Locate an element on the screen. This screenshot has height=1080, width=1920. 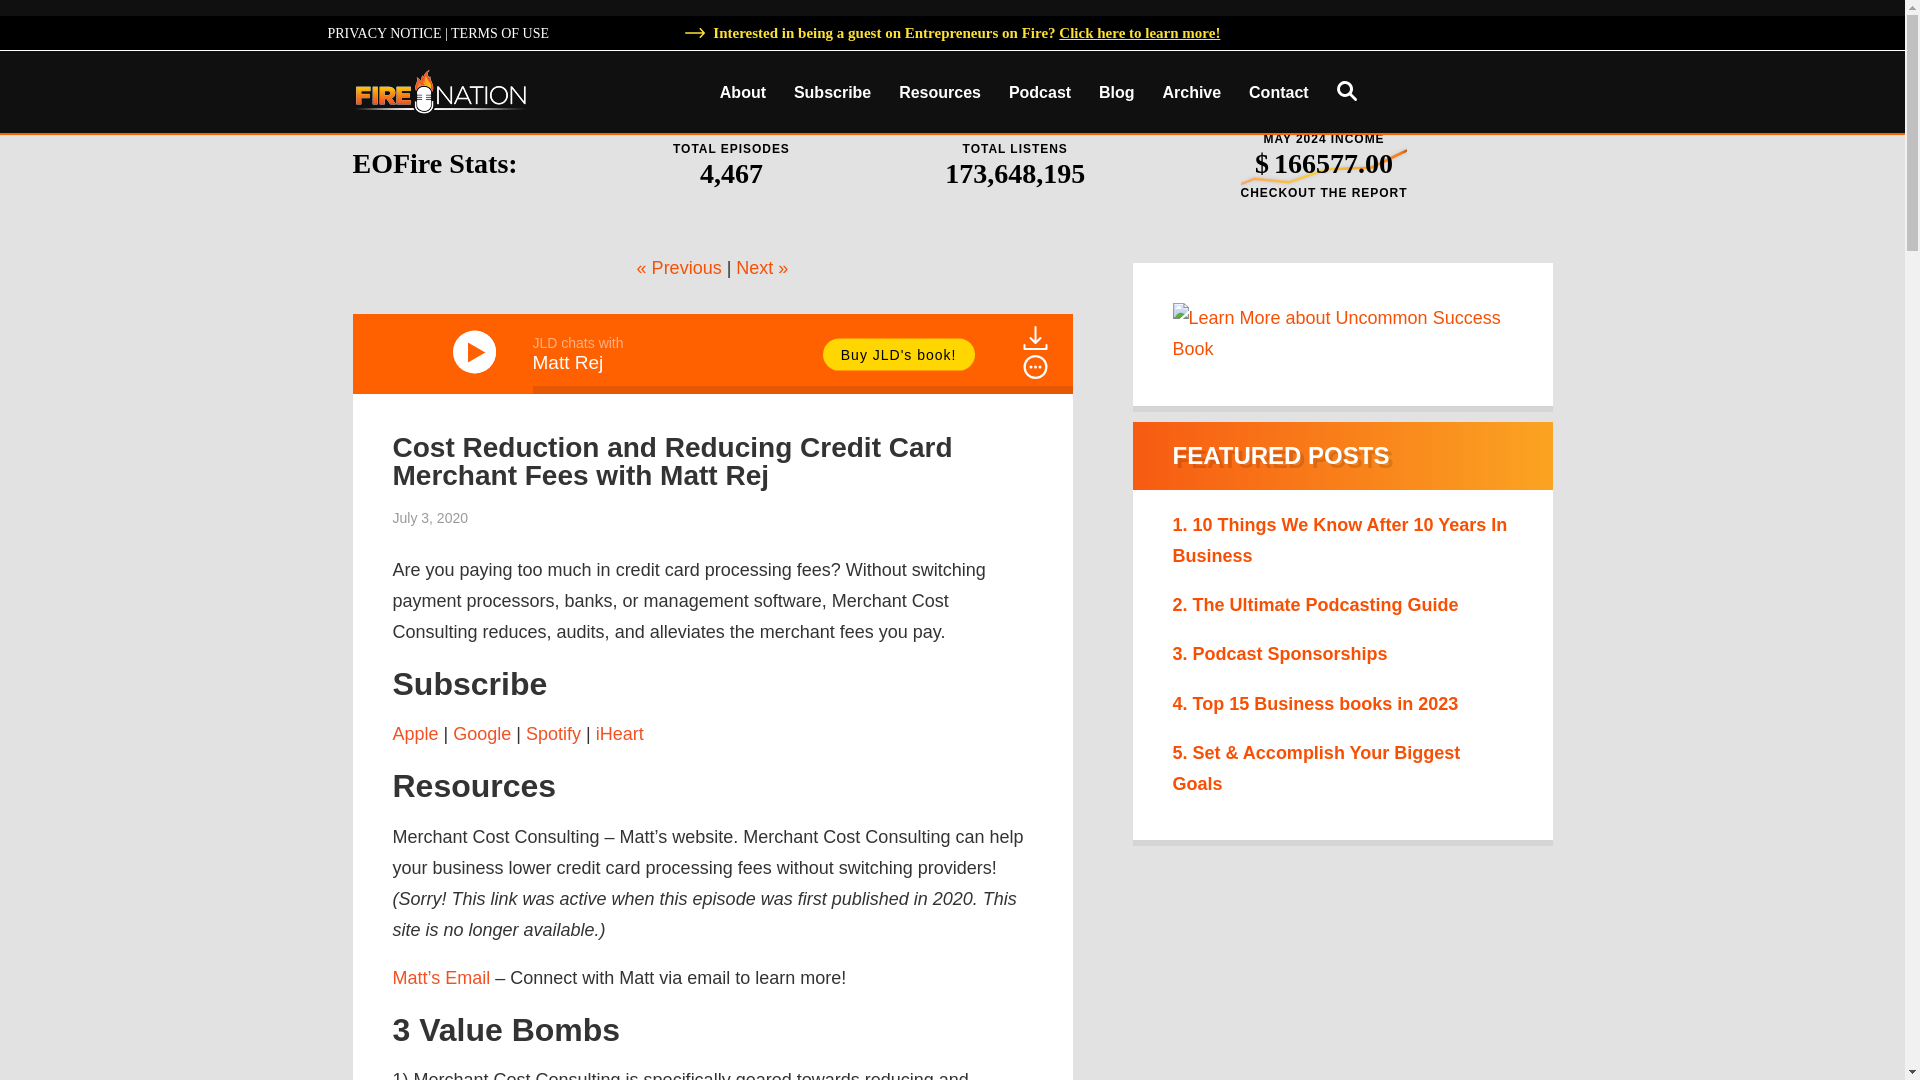
PRIVACY NOTICE is located at coordinates (384, 33).